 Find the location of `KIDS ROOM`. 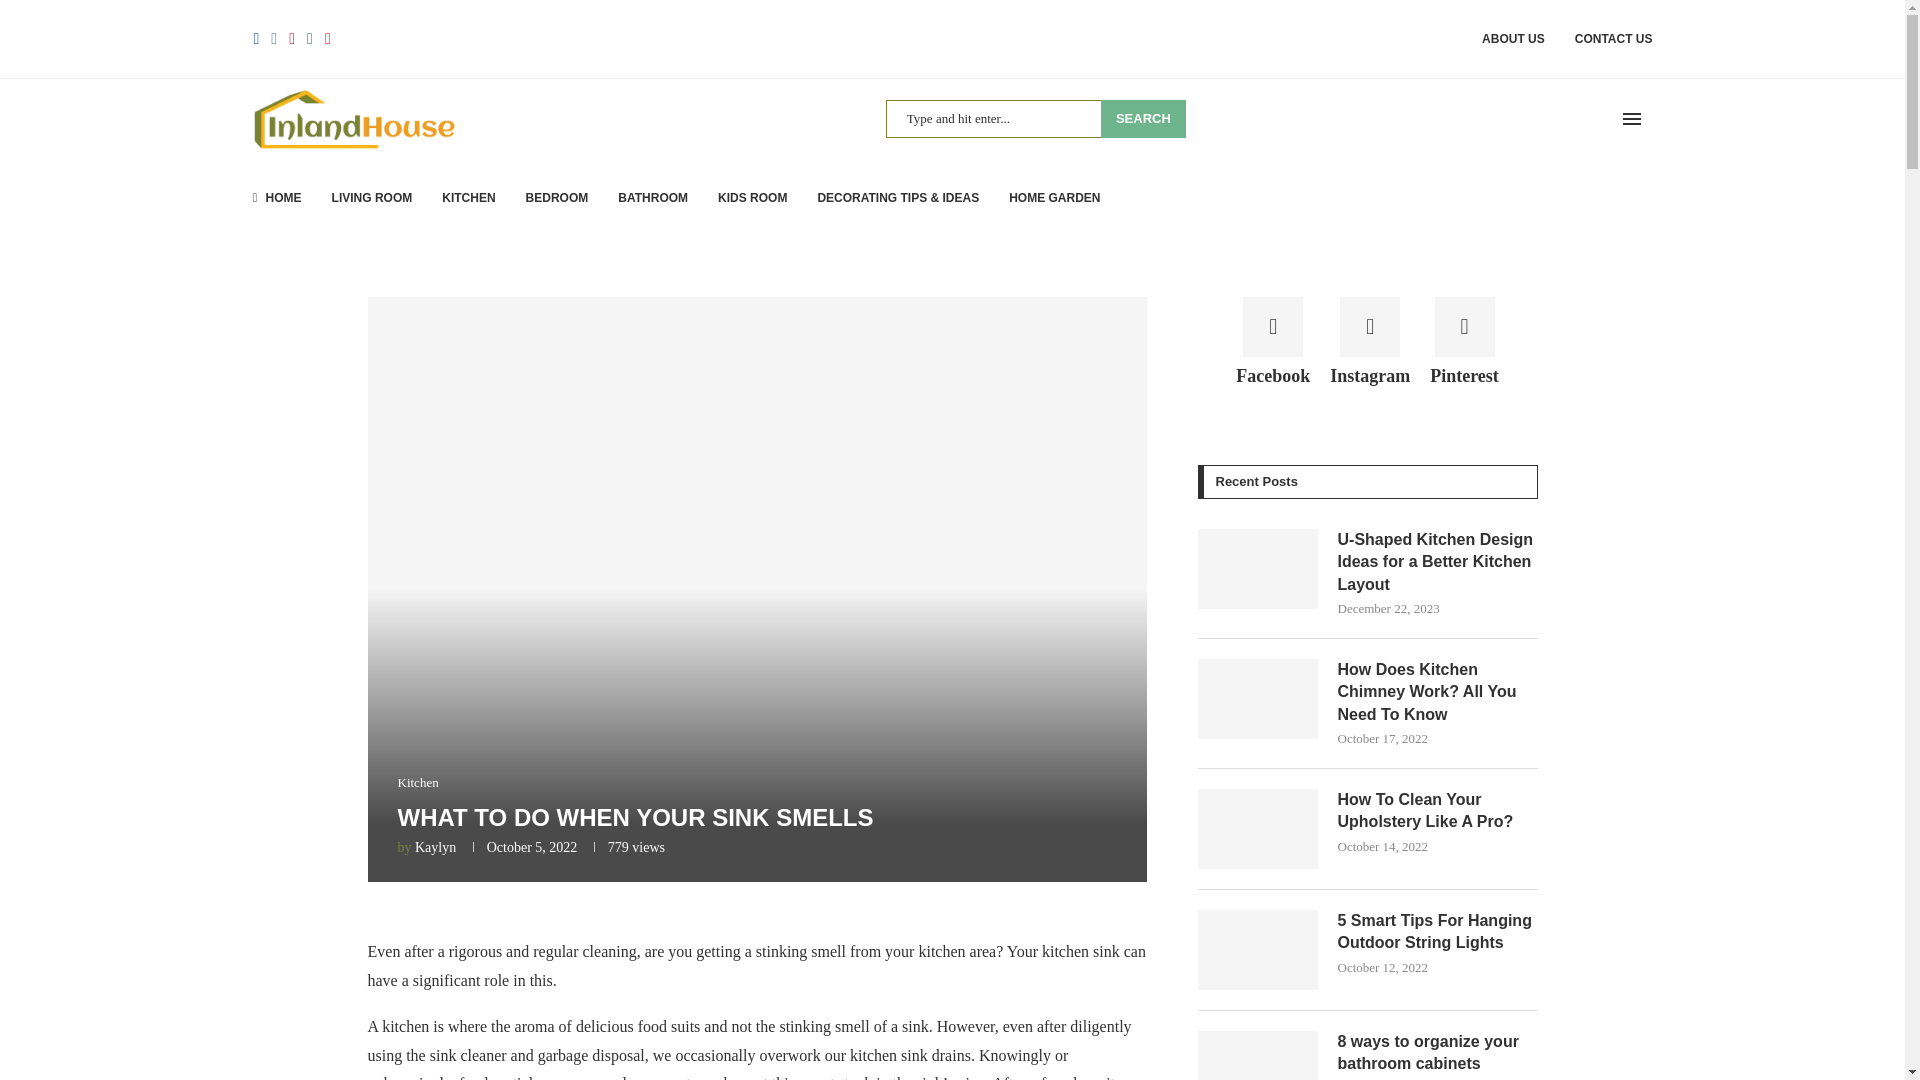

KIDS ROOM is located at coordinates (752, 197).